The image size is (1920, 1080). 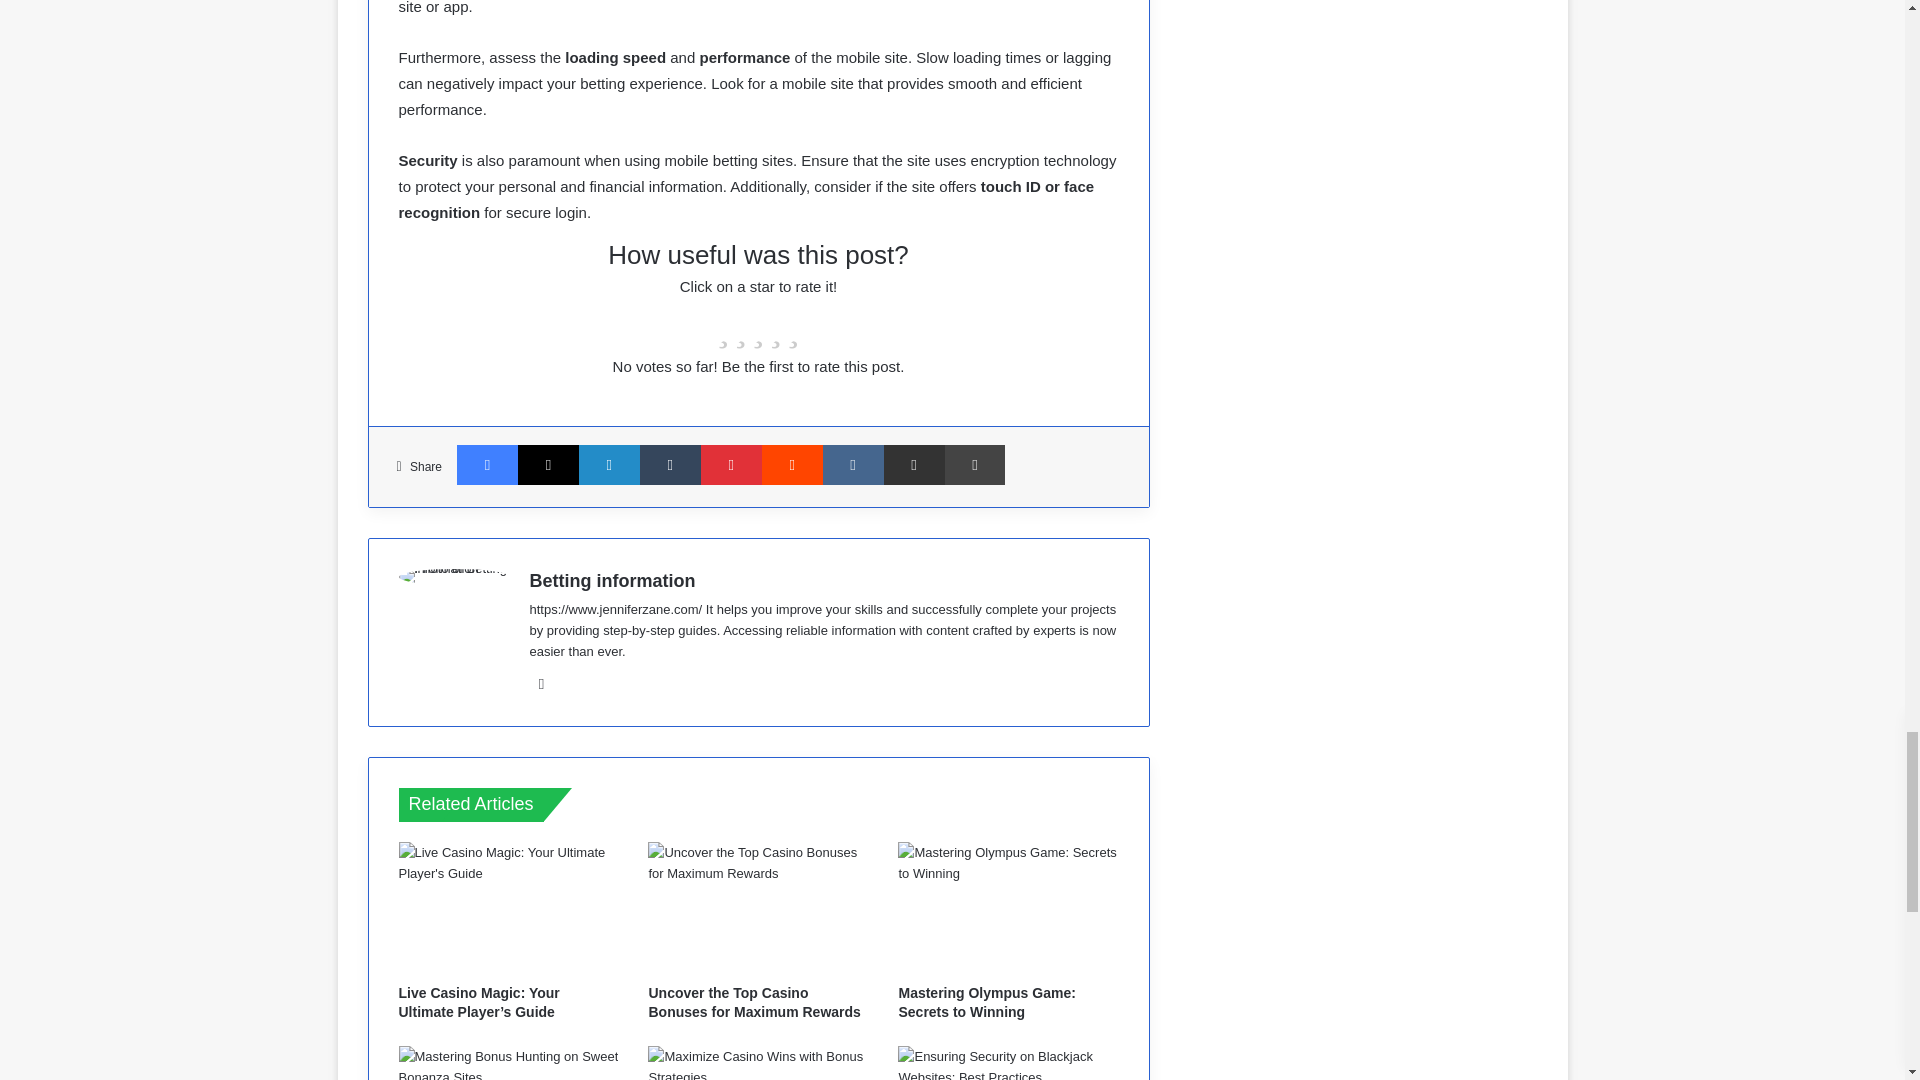 What do you see at coordinates (974, 464) in the screenshot?
I see `Print` at bounding box center [974, 464].